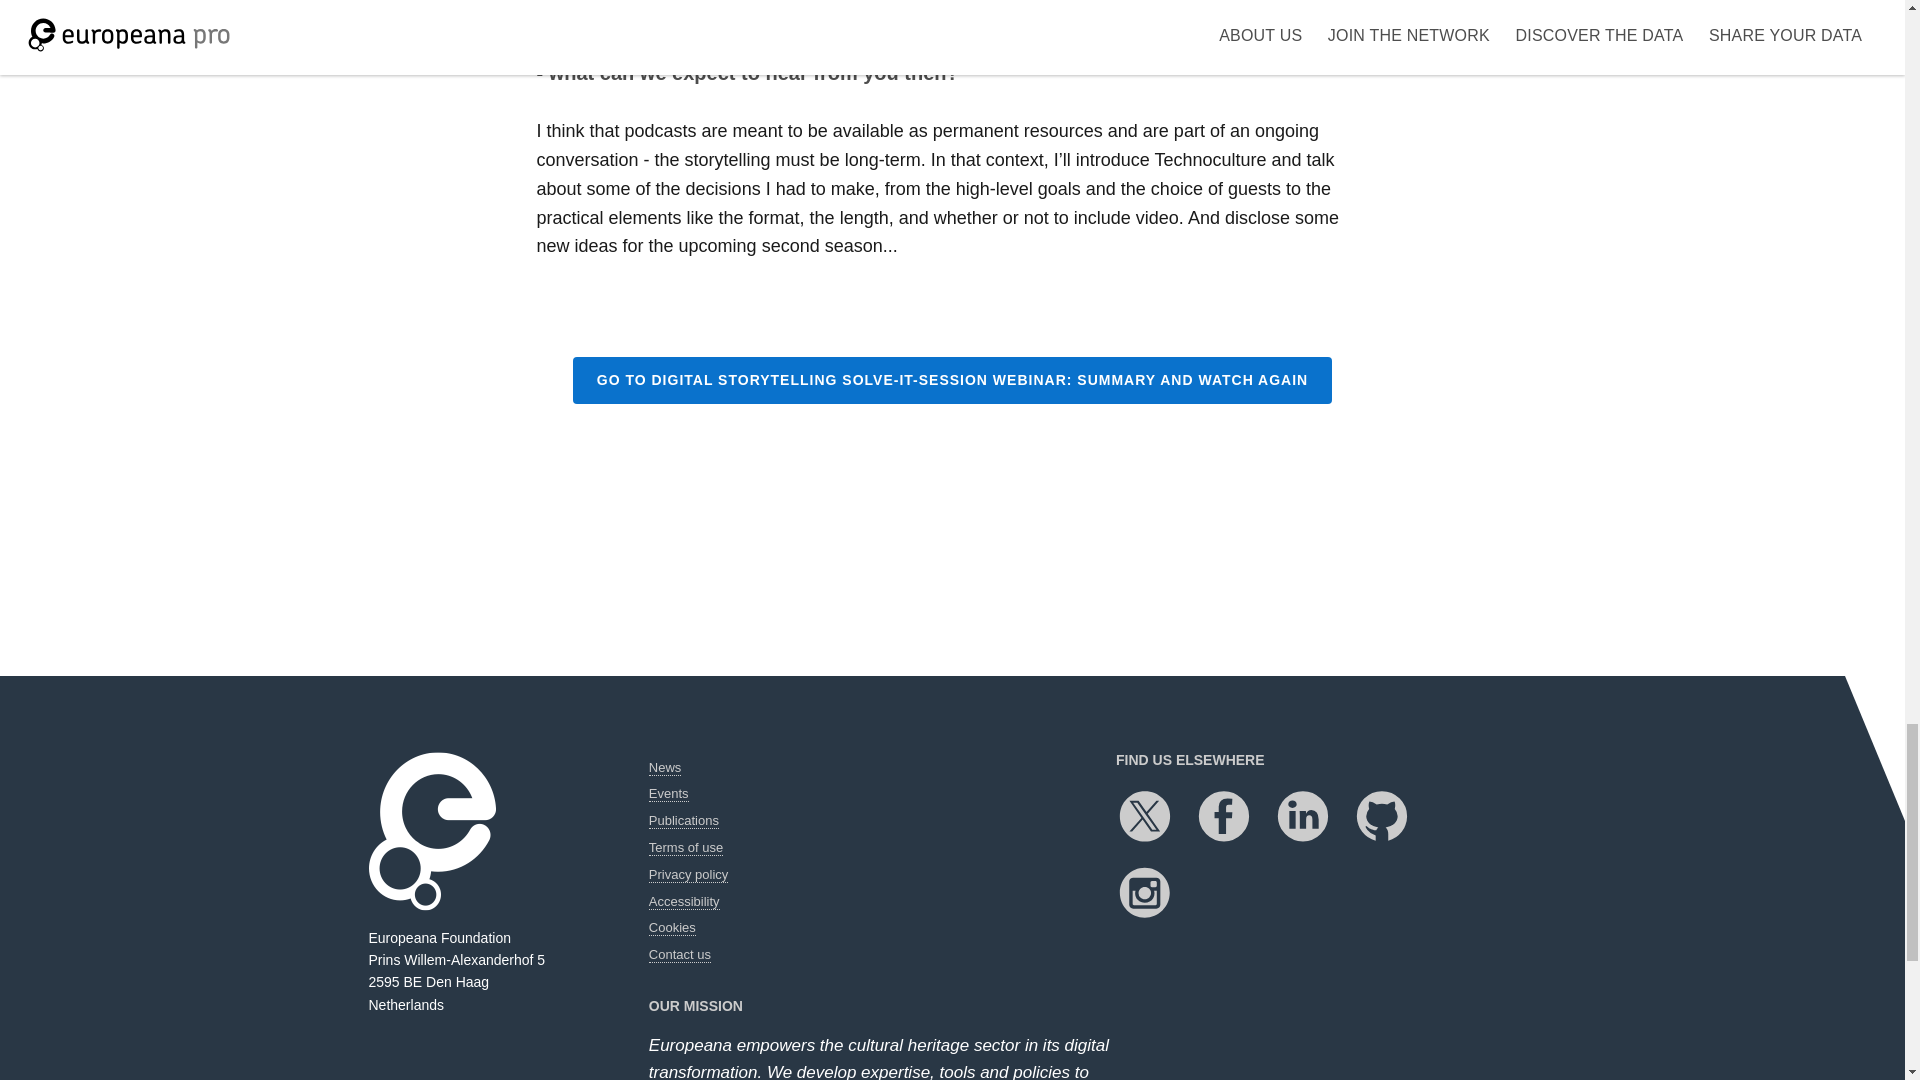  Describe the element at coordinates (686, 848) in the screenshot. I see `Terms of use` at that location.